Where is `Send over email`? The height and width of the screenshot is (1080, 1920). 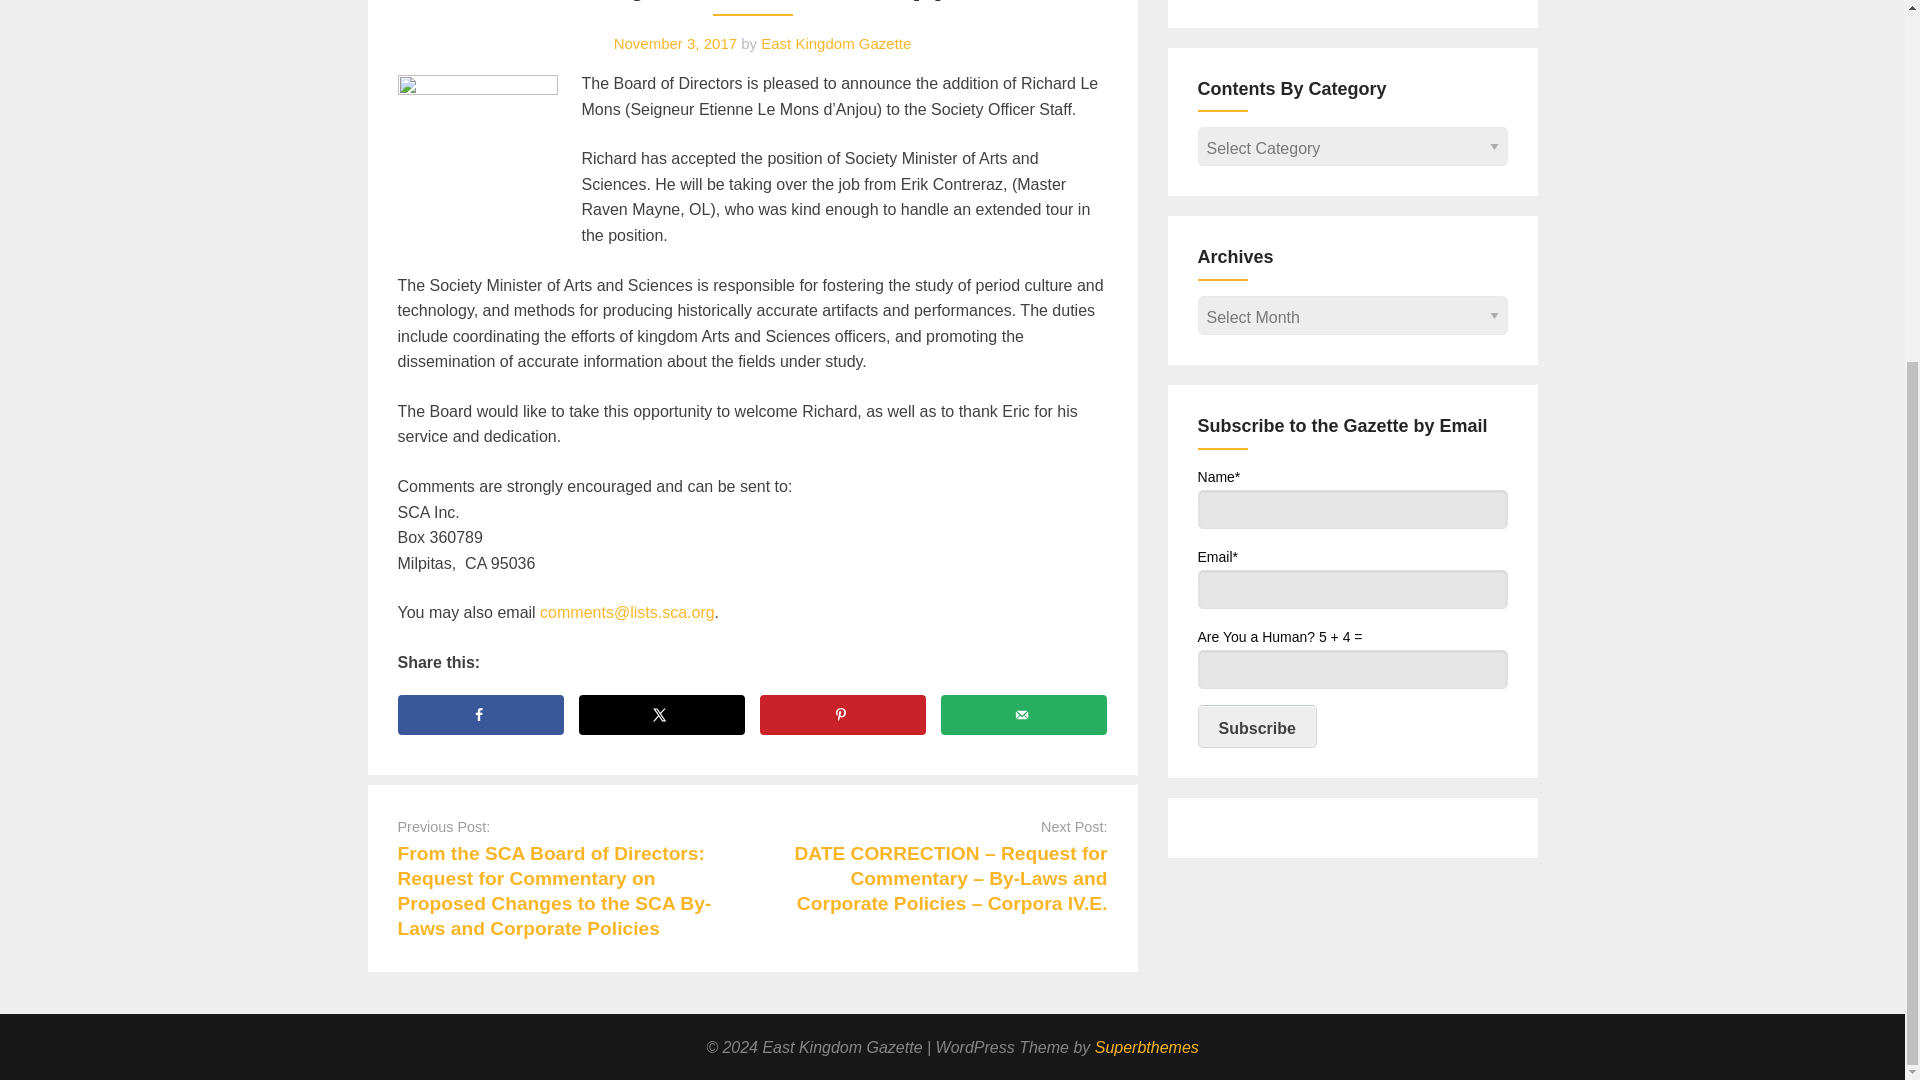 Send over email is located at coordinates (1024, 715).